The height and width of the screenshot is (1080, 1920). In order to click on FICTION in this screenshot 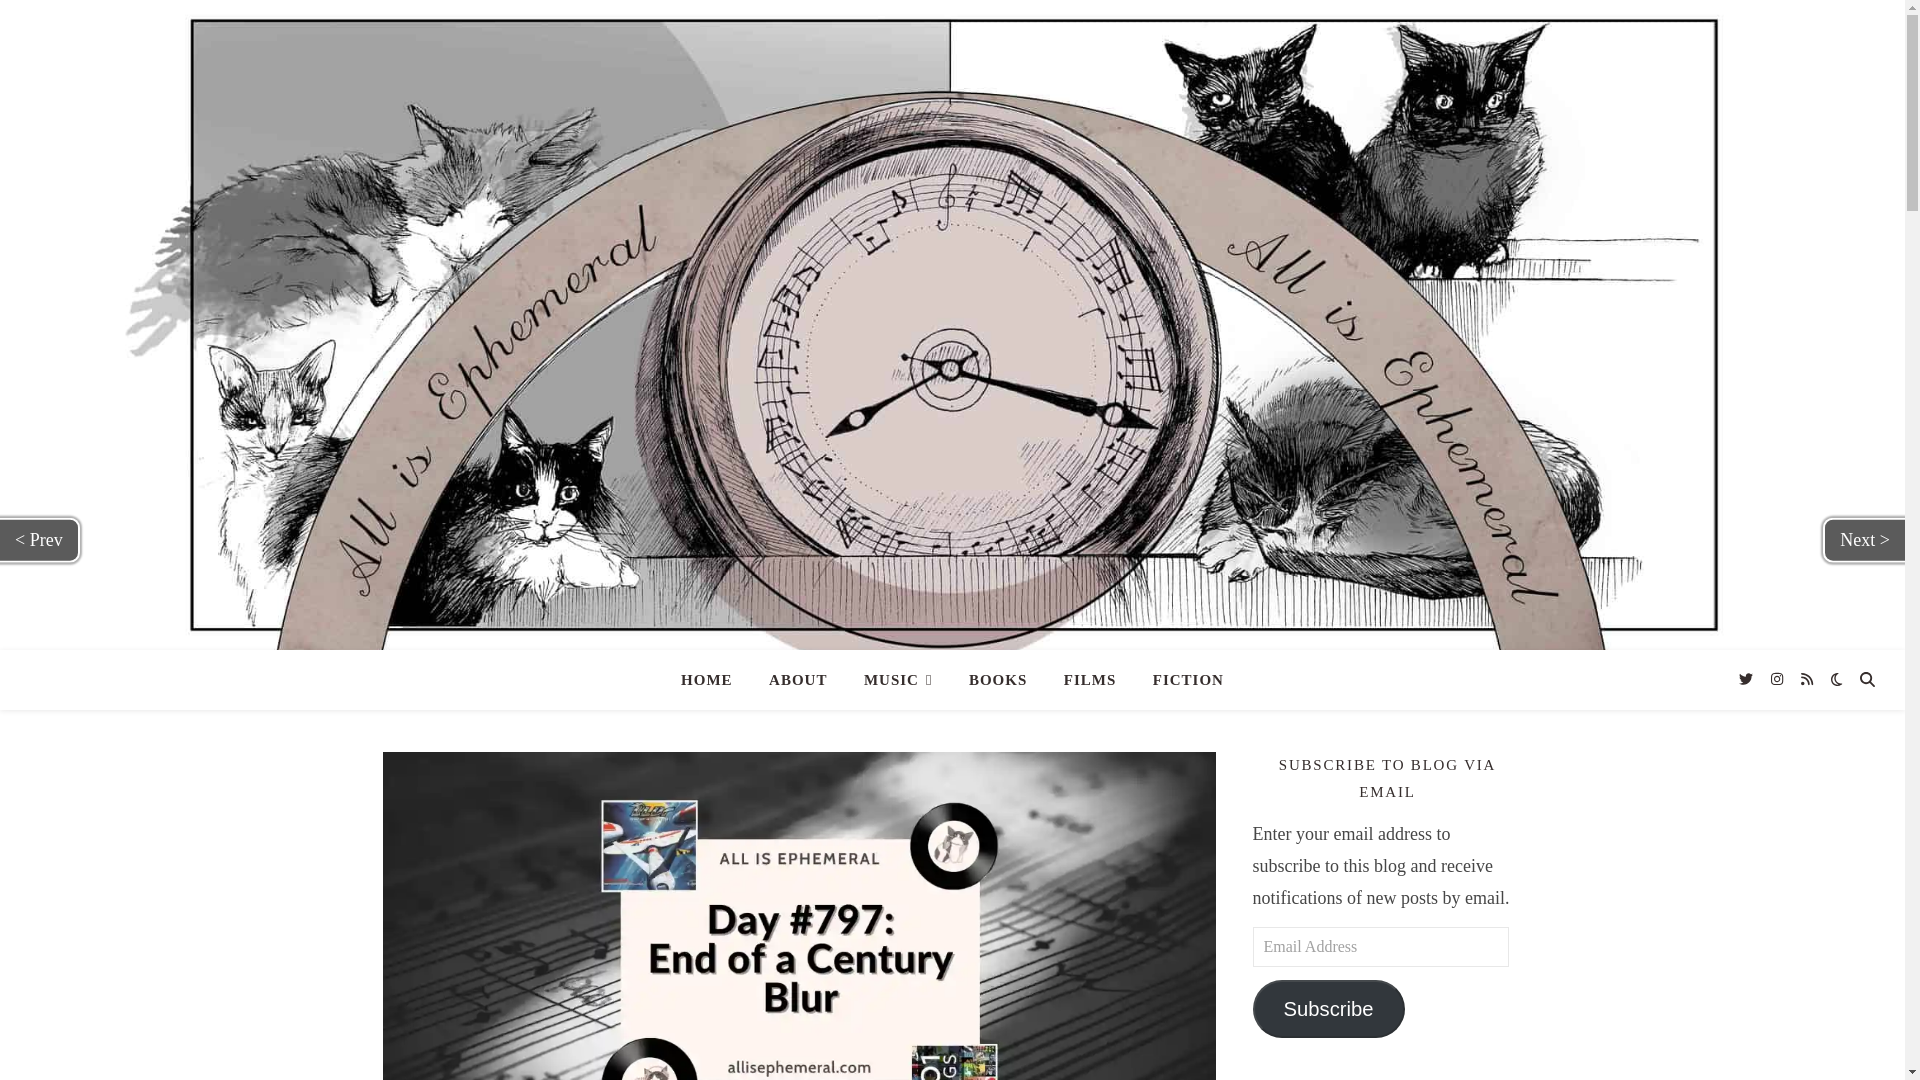, I will do `click(1180, 680)`.